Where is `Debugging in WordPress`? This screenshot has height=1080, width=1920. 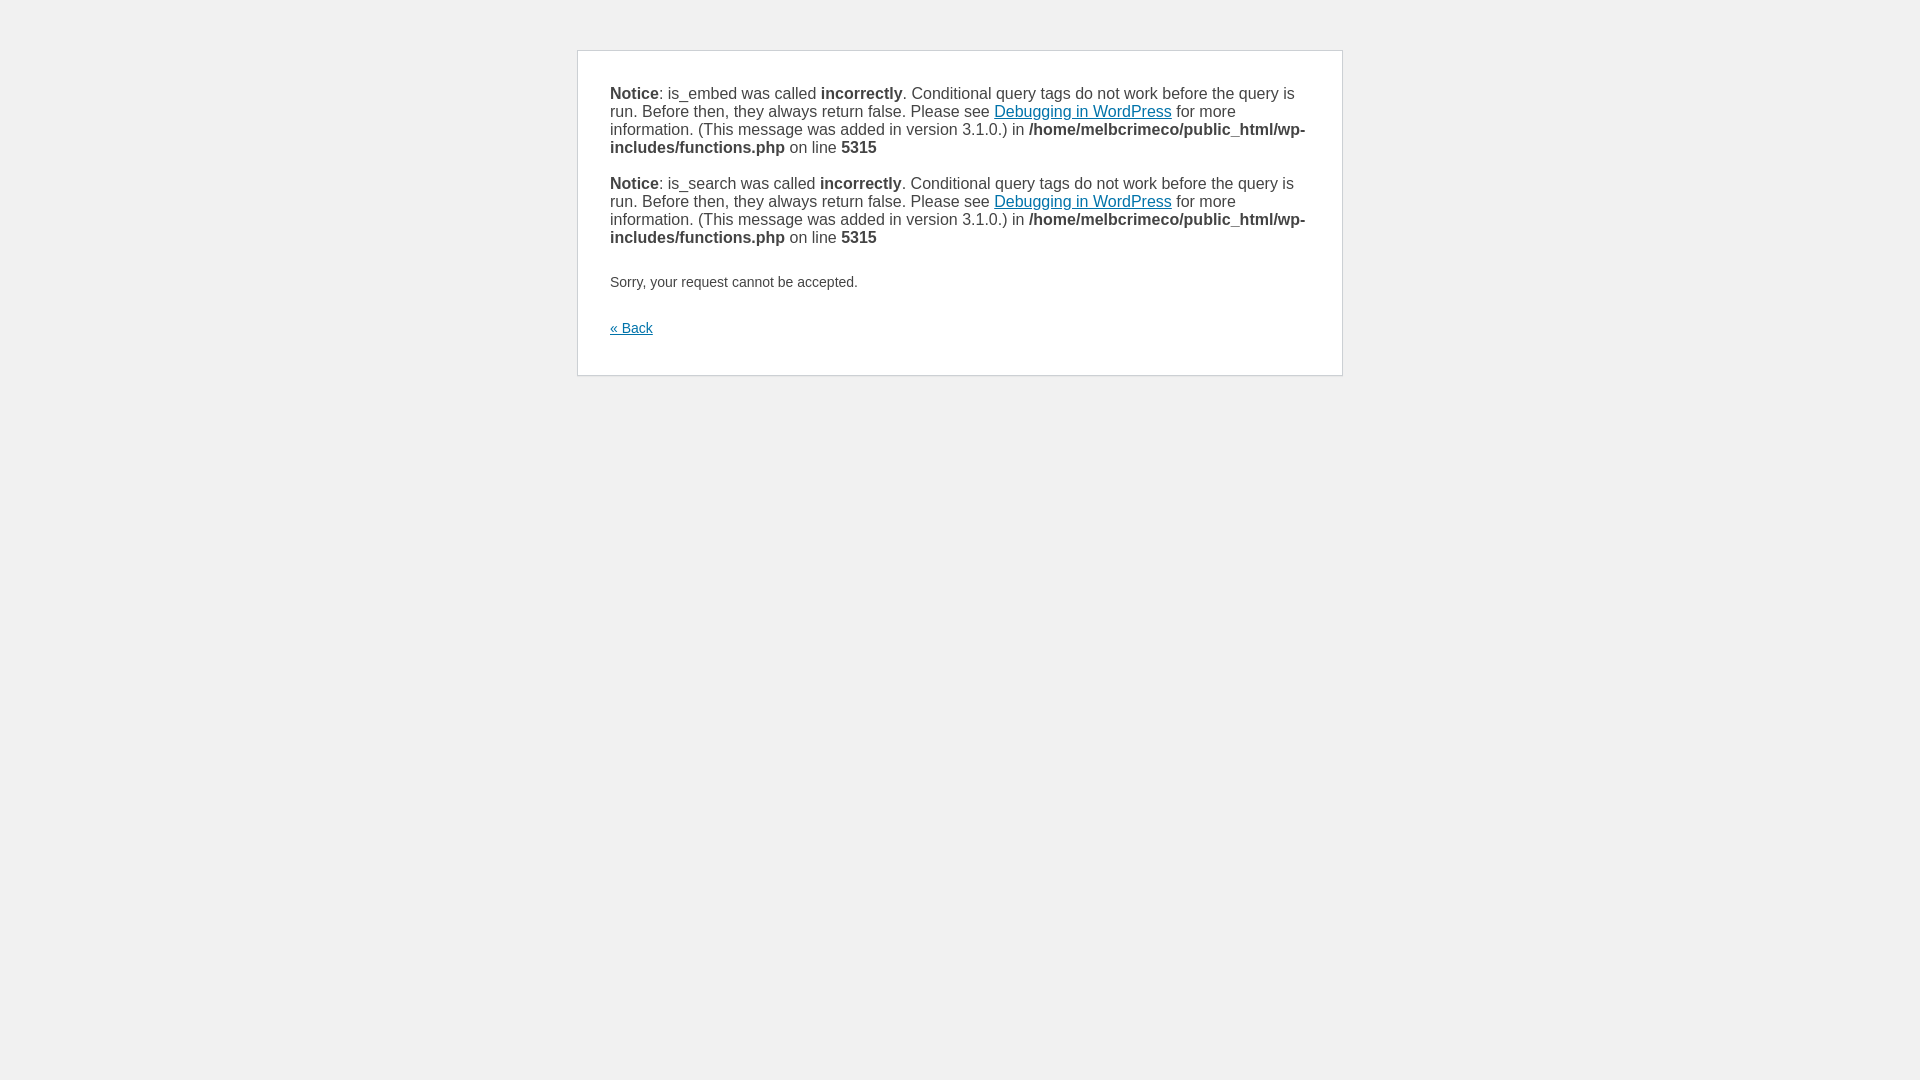 Debugging in WordPress is located at coordinates (1083, 202).